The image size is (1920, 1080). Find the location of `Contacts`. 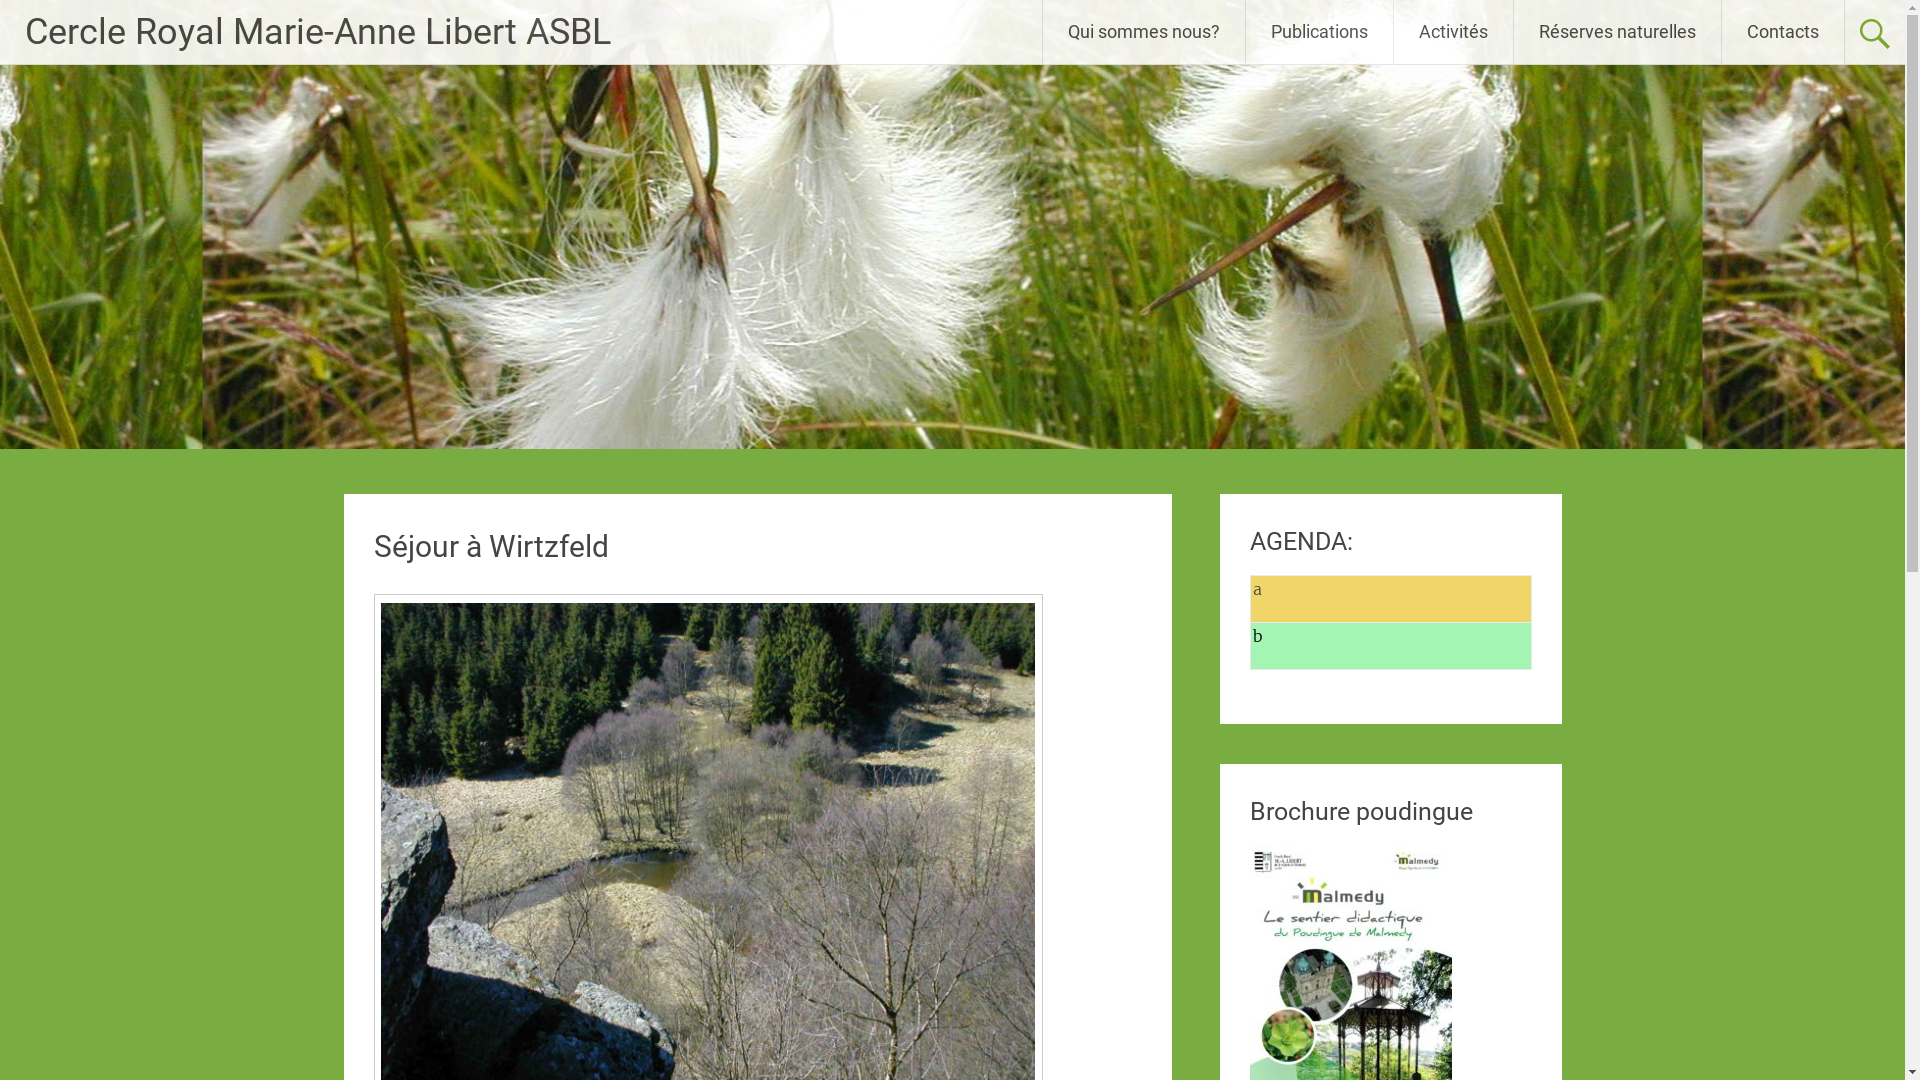

Contacts is located at coordinates (1783, 32).